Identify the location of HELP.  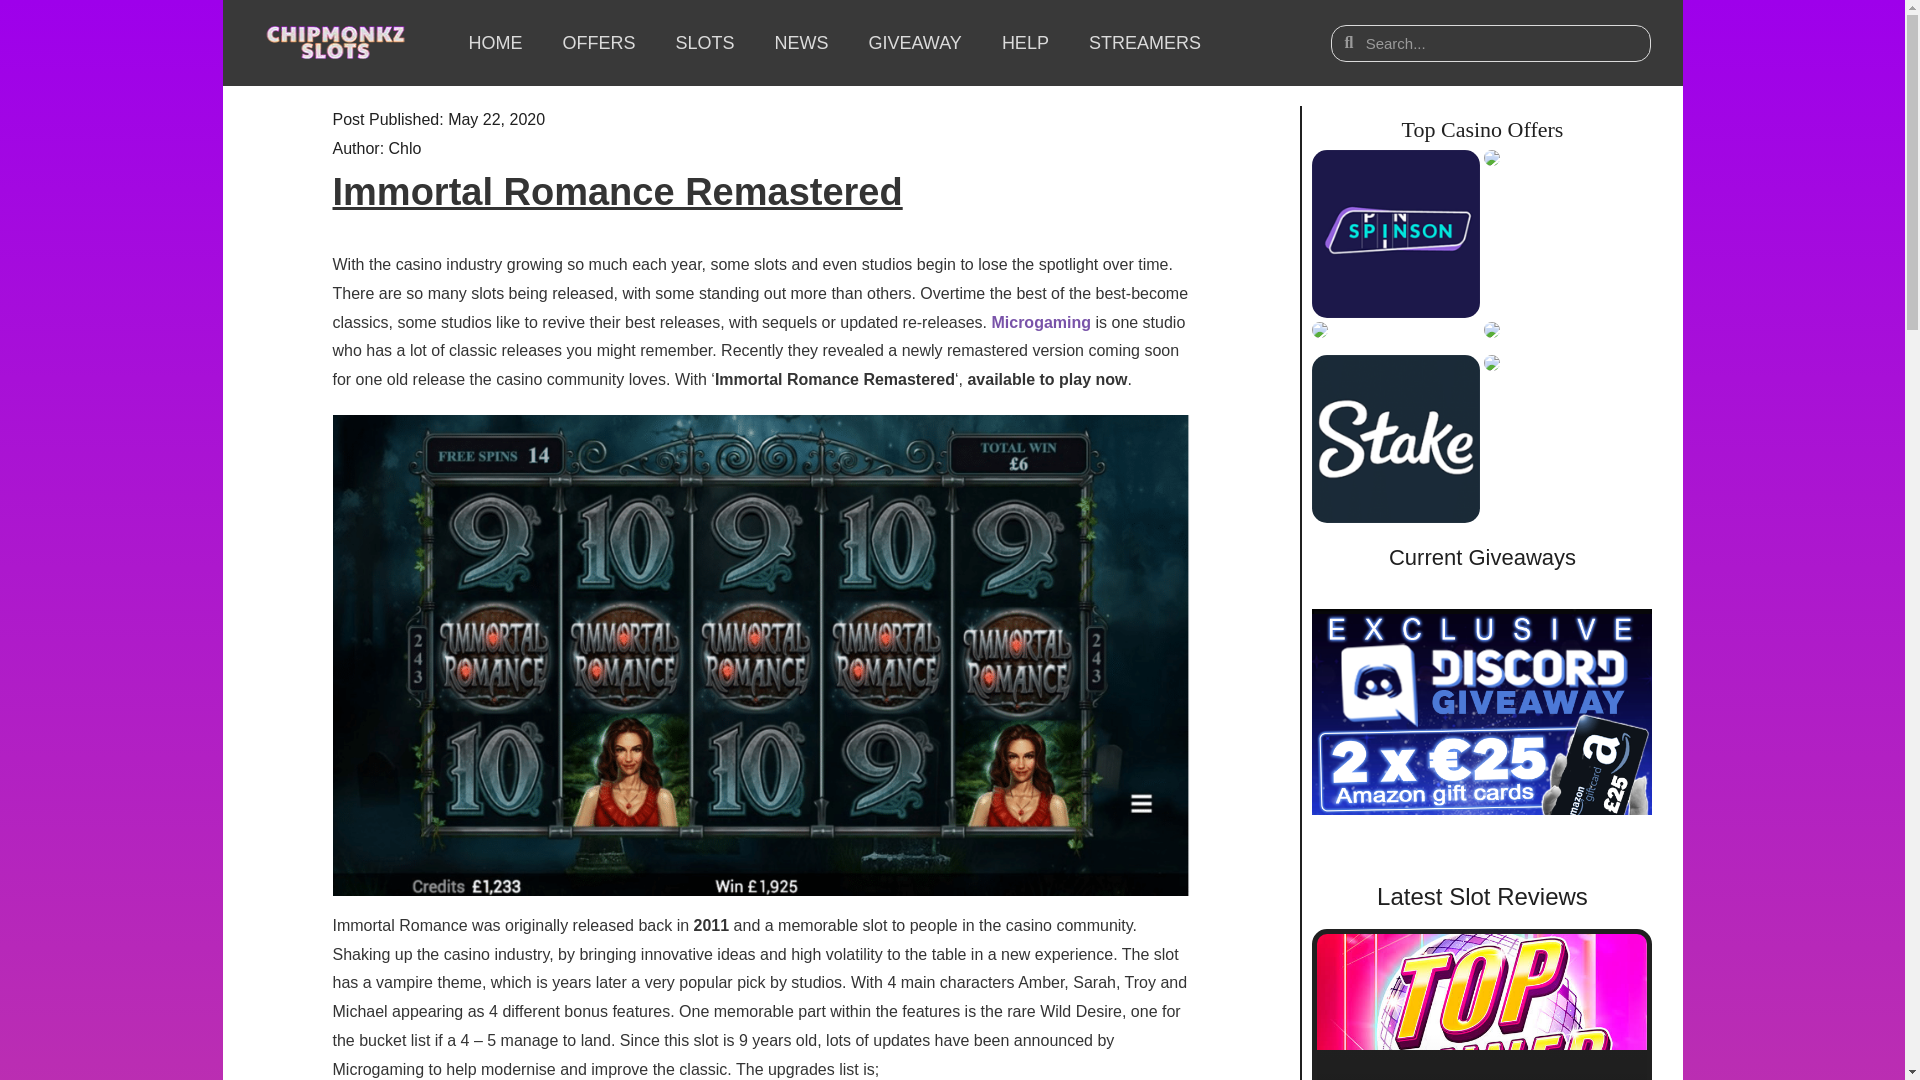
(1025, 42).